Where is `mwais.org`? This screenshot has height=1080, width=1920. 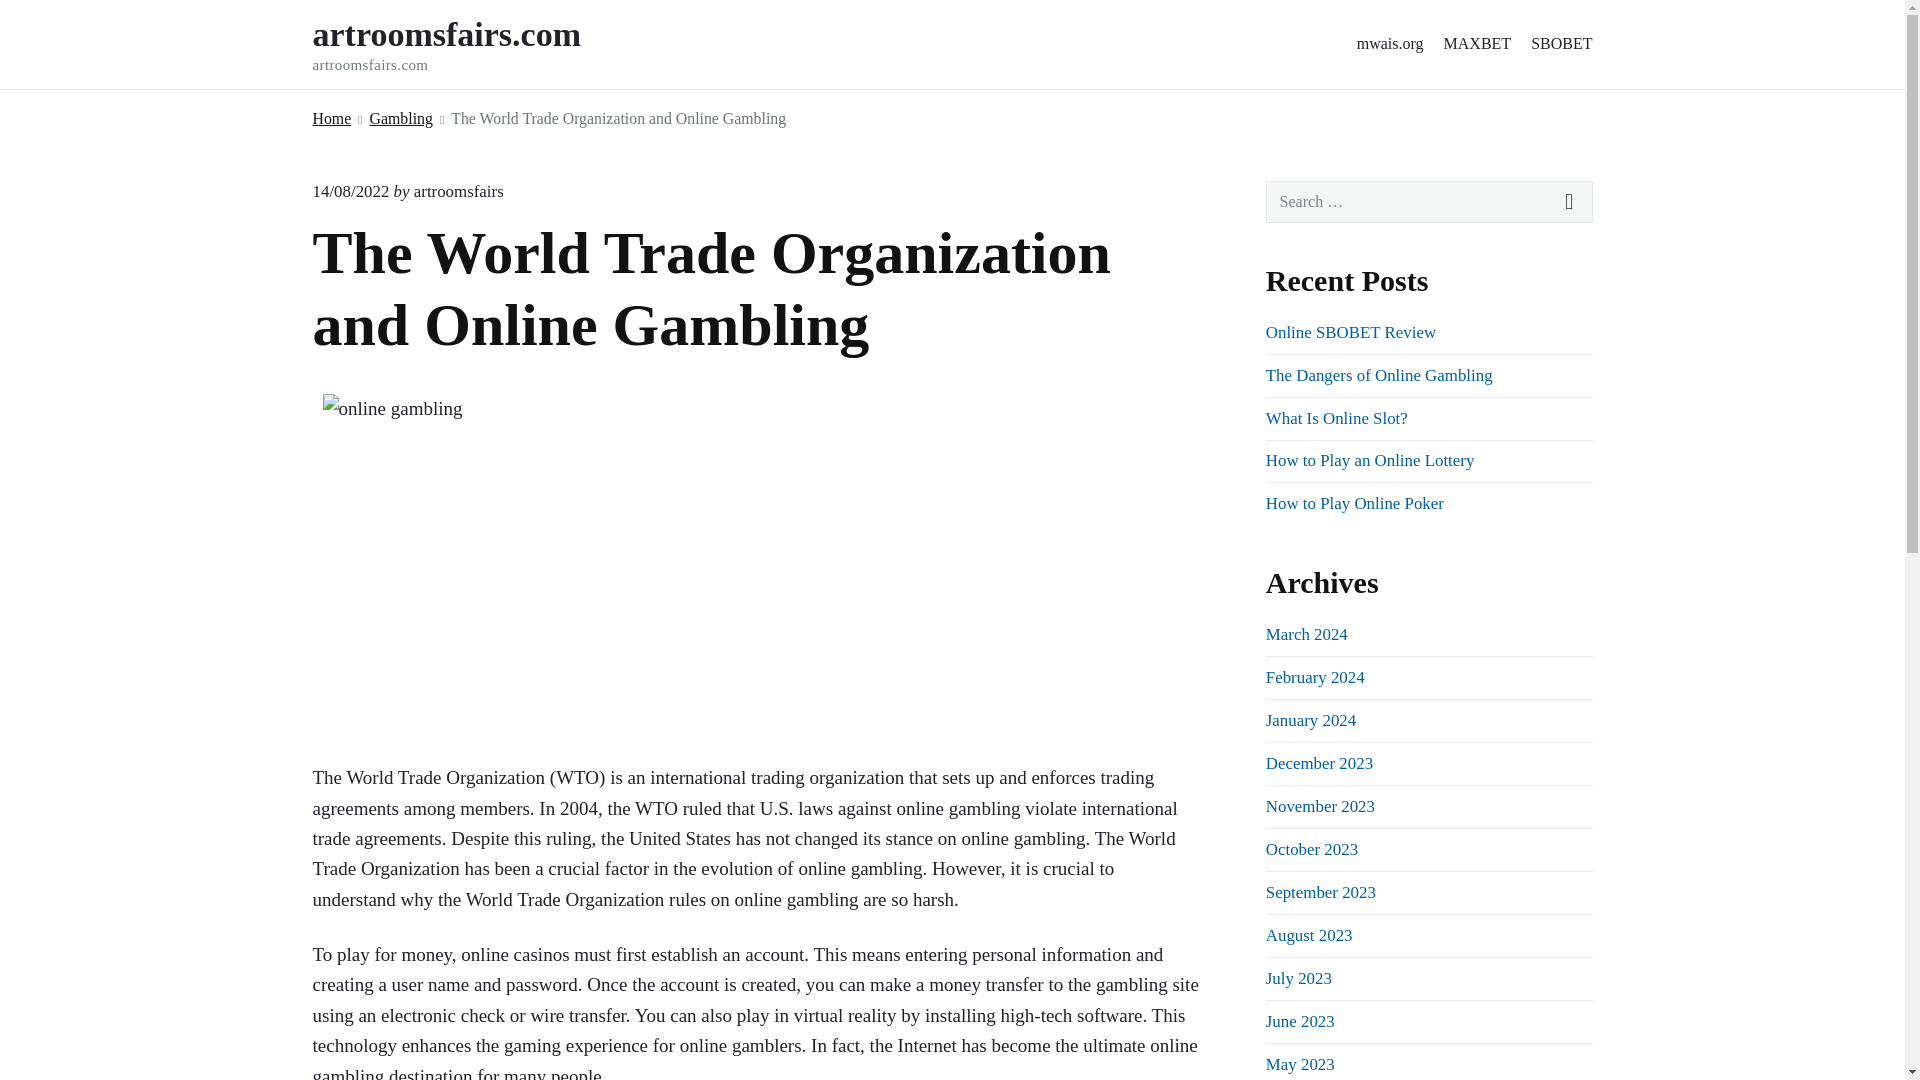
mwais.org is located at coordinates (1390, 44).